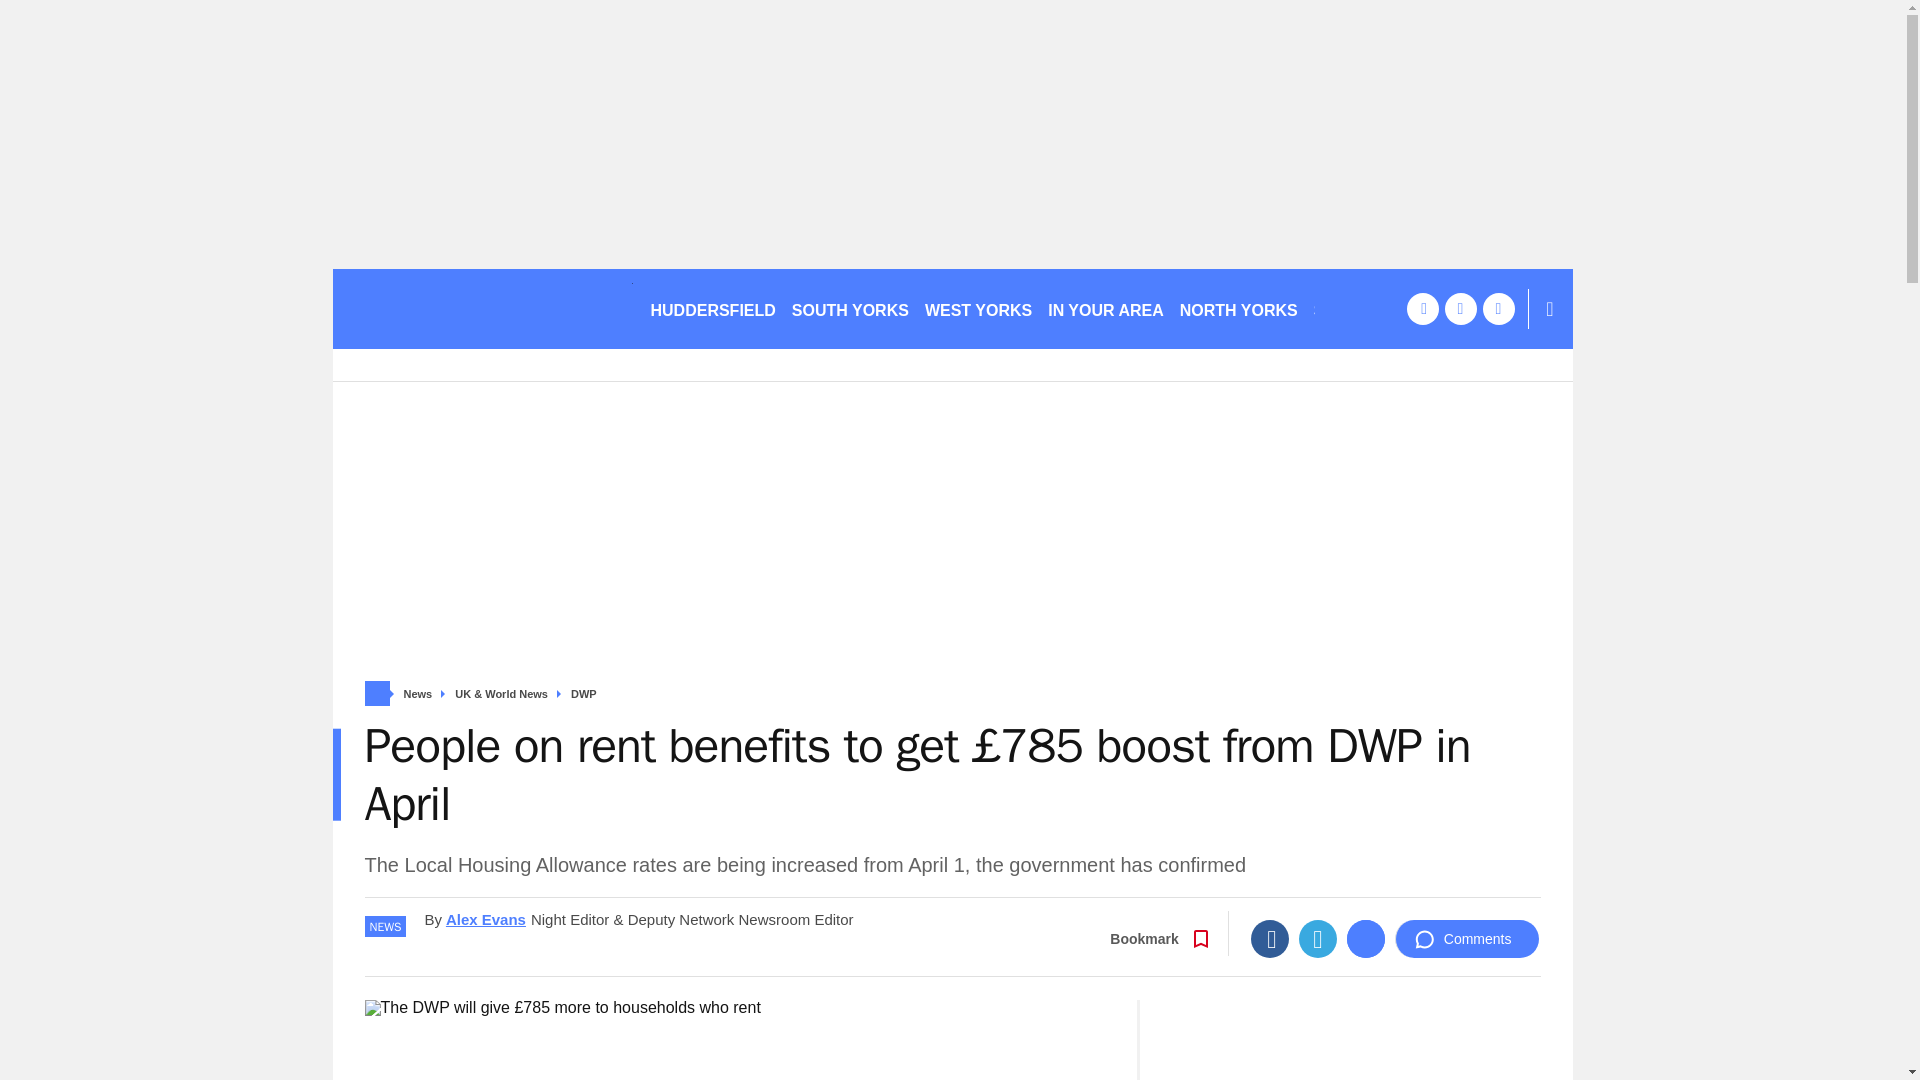 The width and height of the screenshot is (1920, 1080). I want to click on WEST YORKS, so click(978, 308).